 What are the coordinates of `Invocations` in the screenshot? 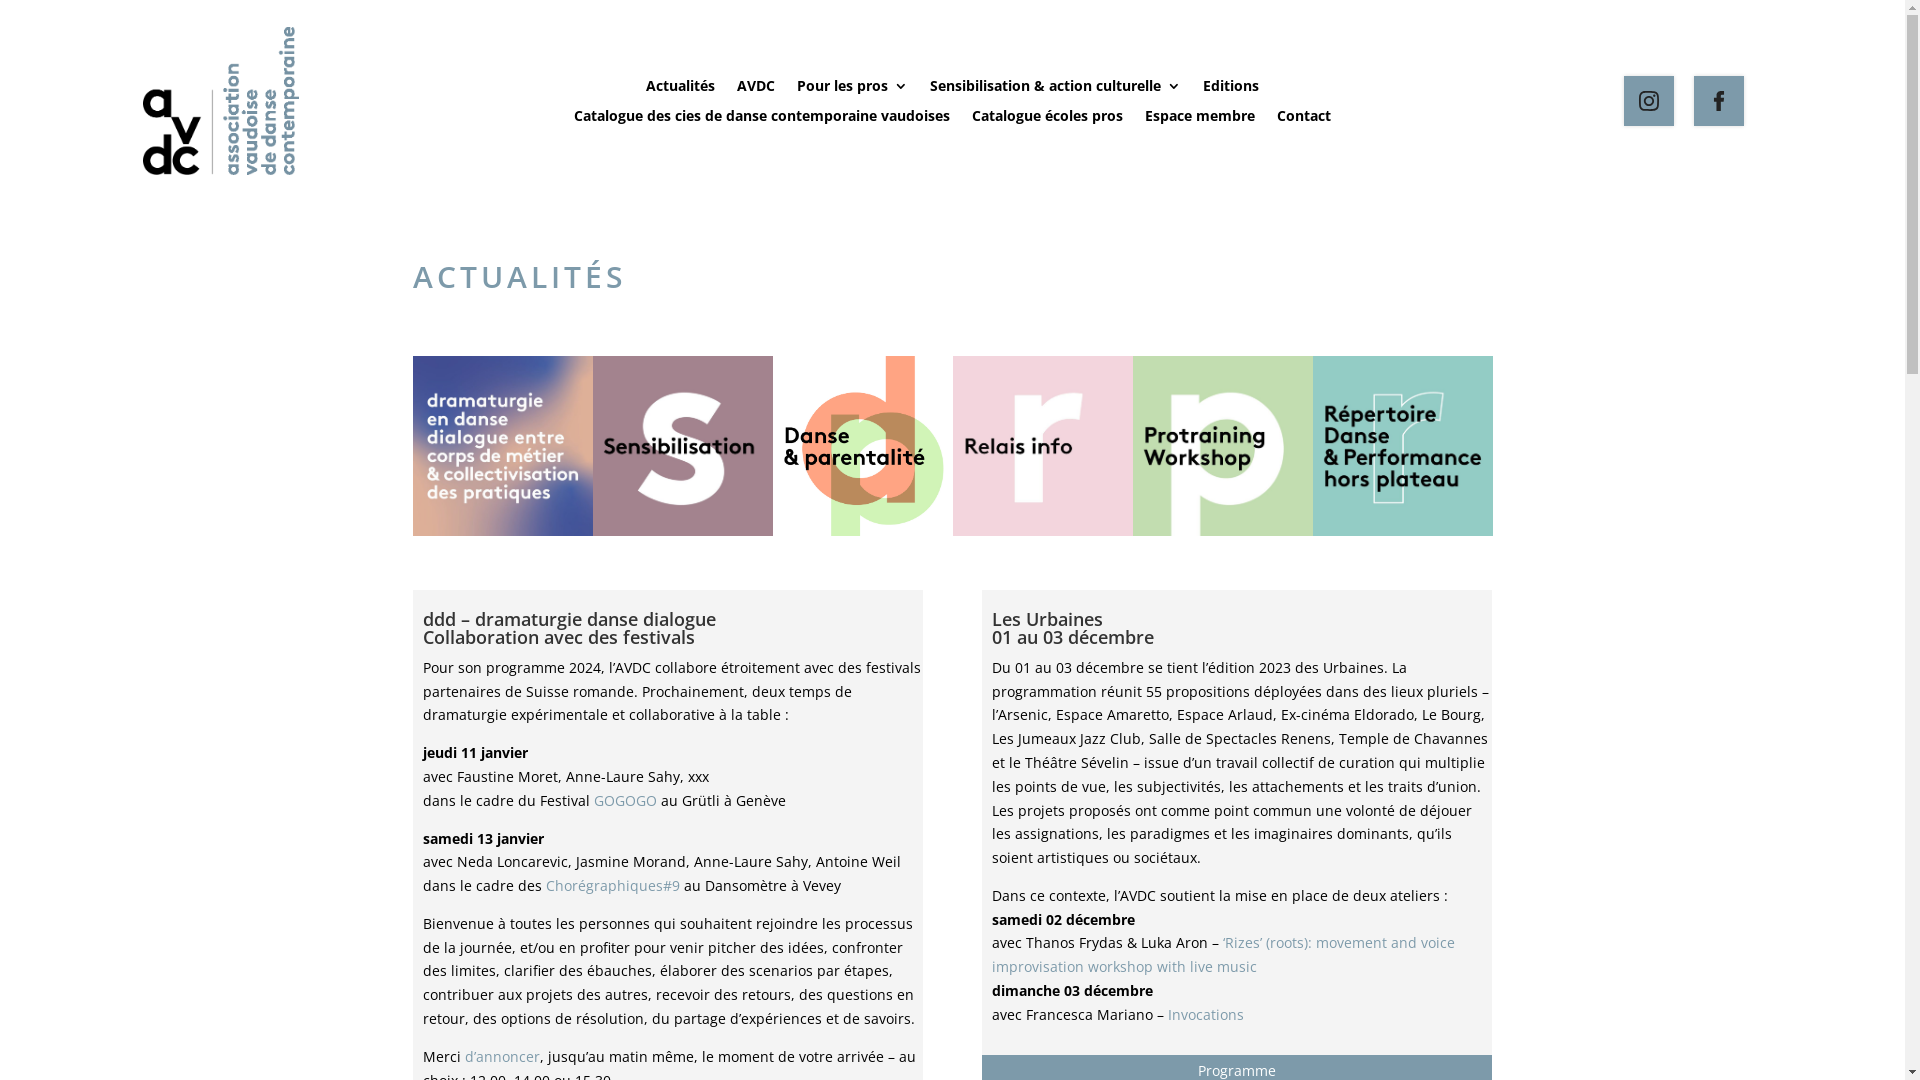 It's located at (1206, 1014).